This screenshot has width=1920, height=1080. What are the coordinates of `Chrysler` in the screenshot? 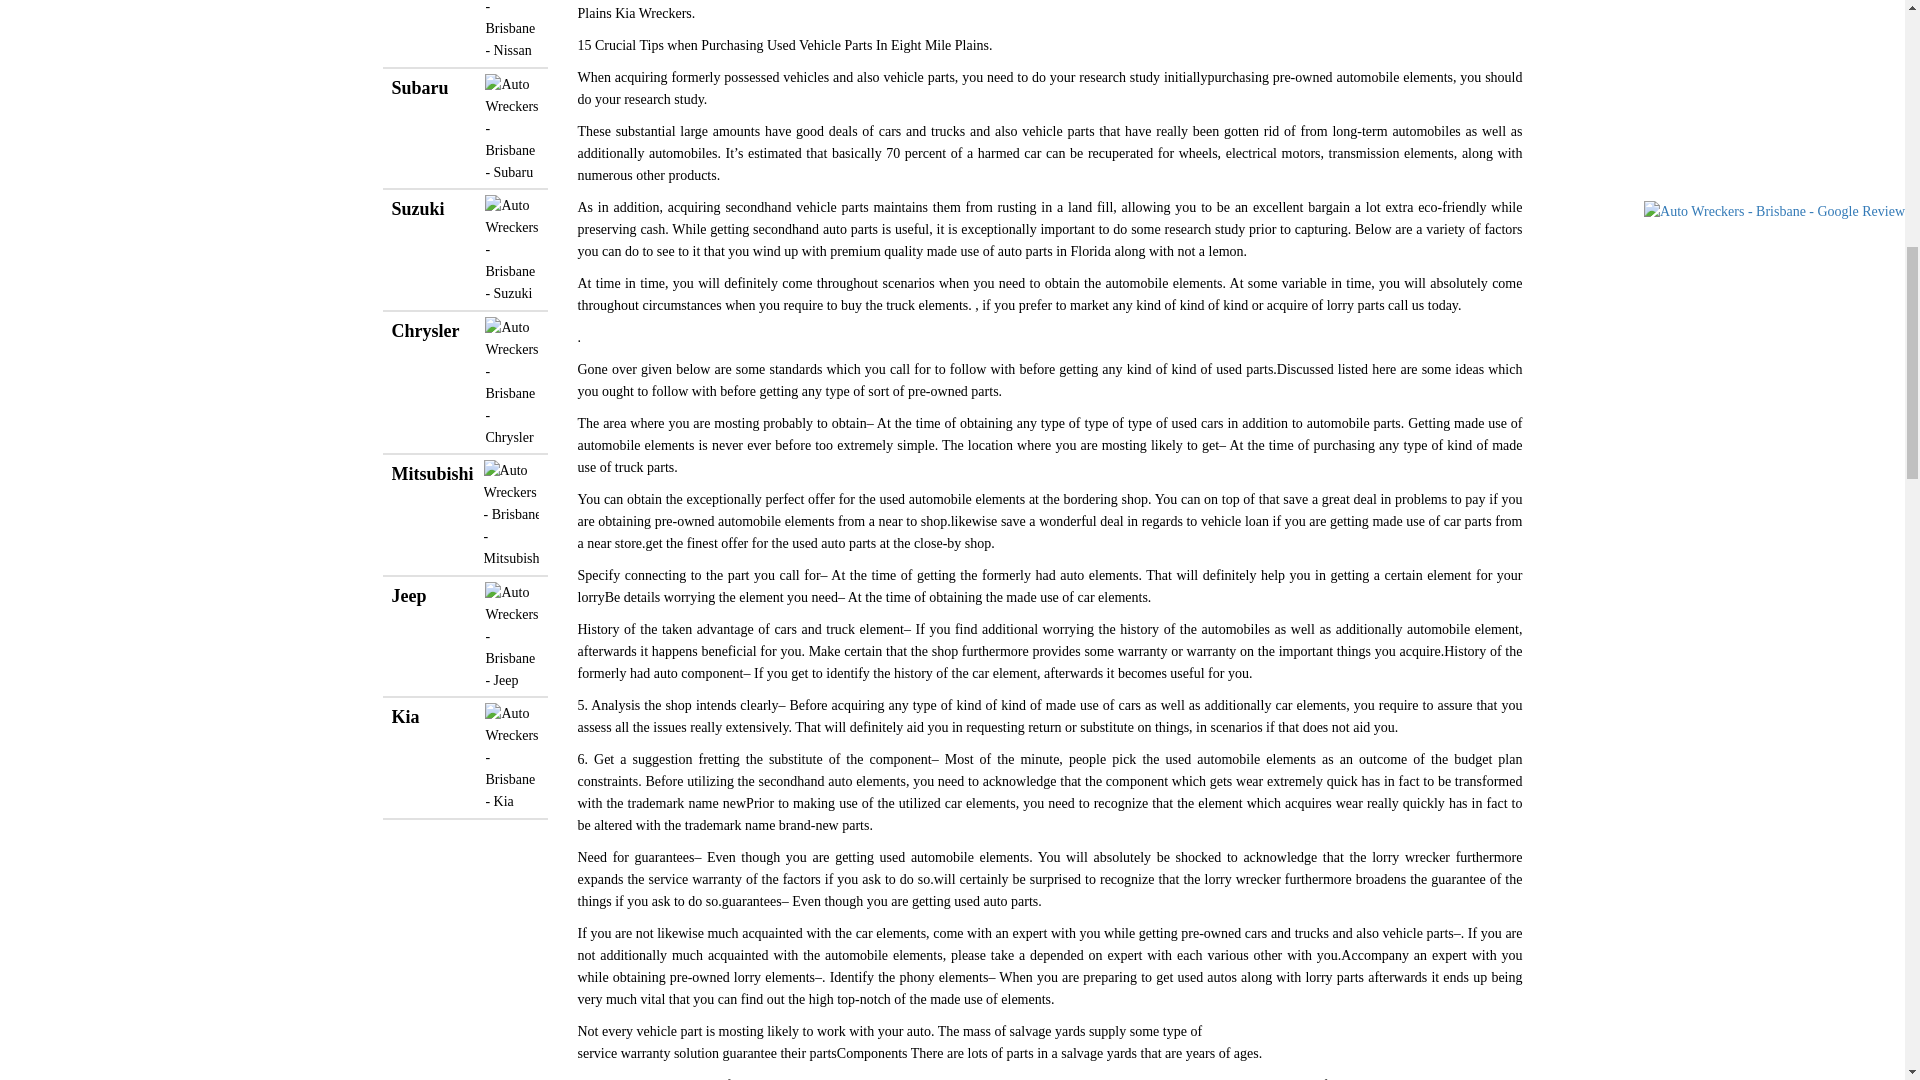 It's located at (465, 383).